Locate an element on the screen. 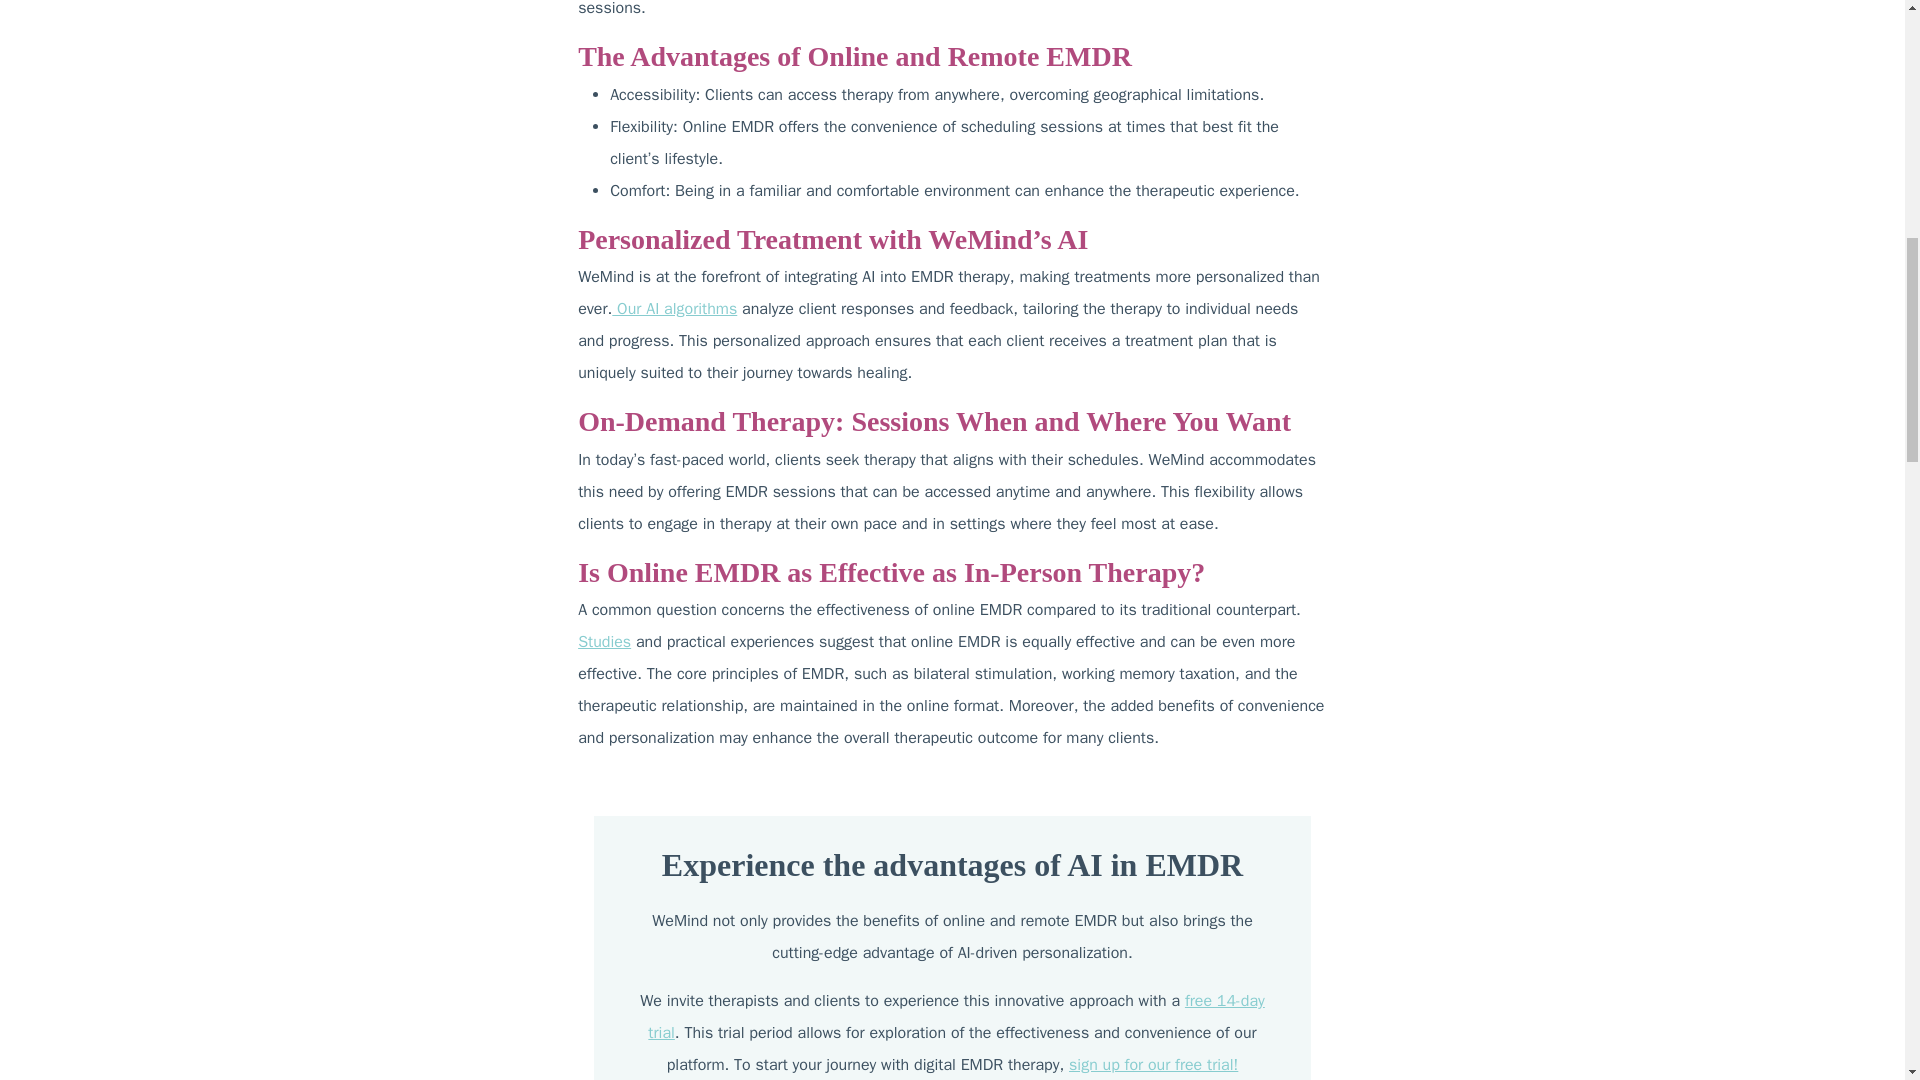 This screenshot has width=1920, height=1080. Our AI algorithms is located at coordinates (674, 308).